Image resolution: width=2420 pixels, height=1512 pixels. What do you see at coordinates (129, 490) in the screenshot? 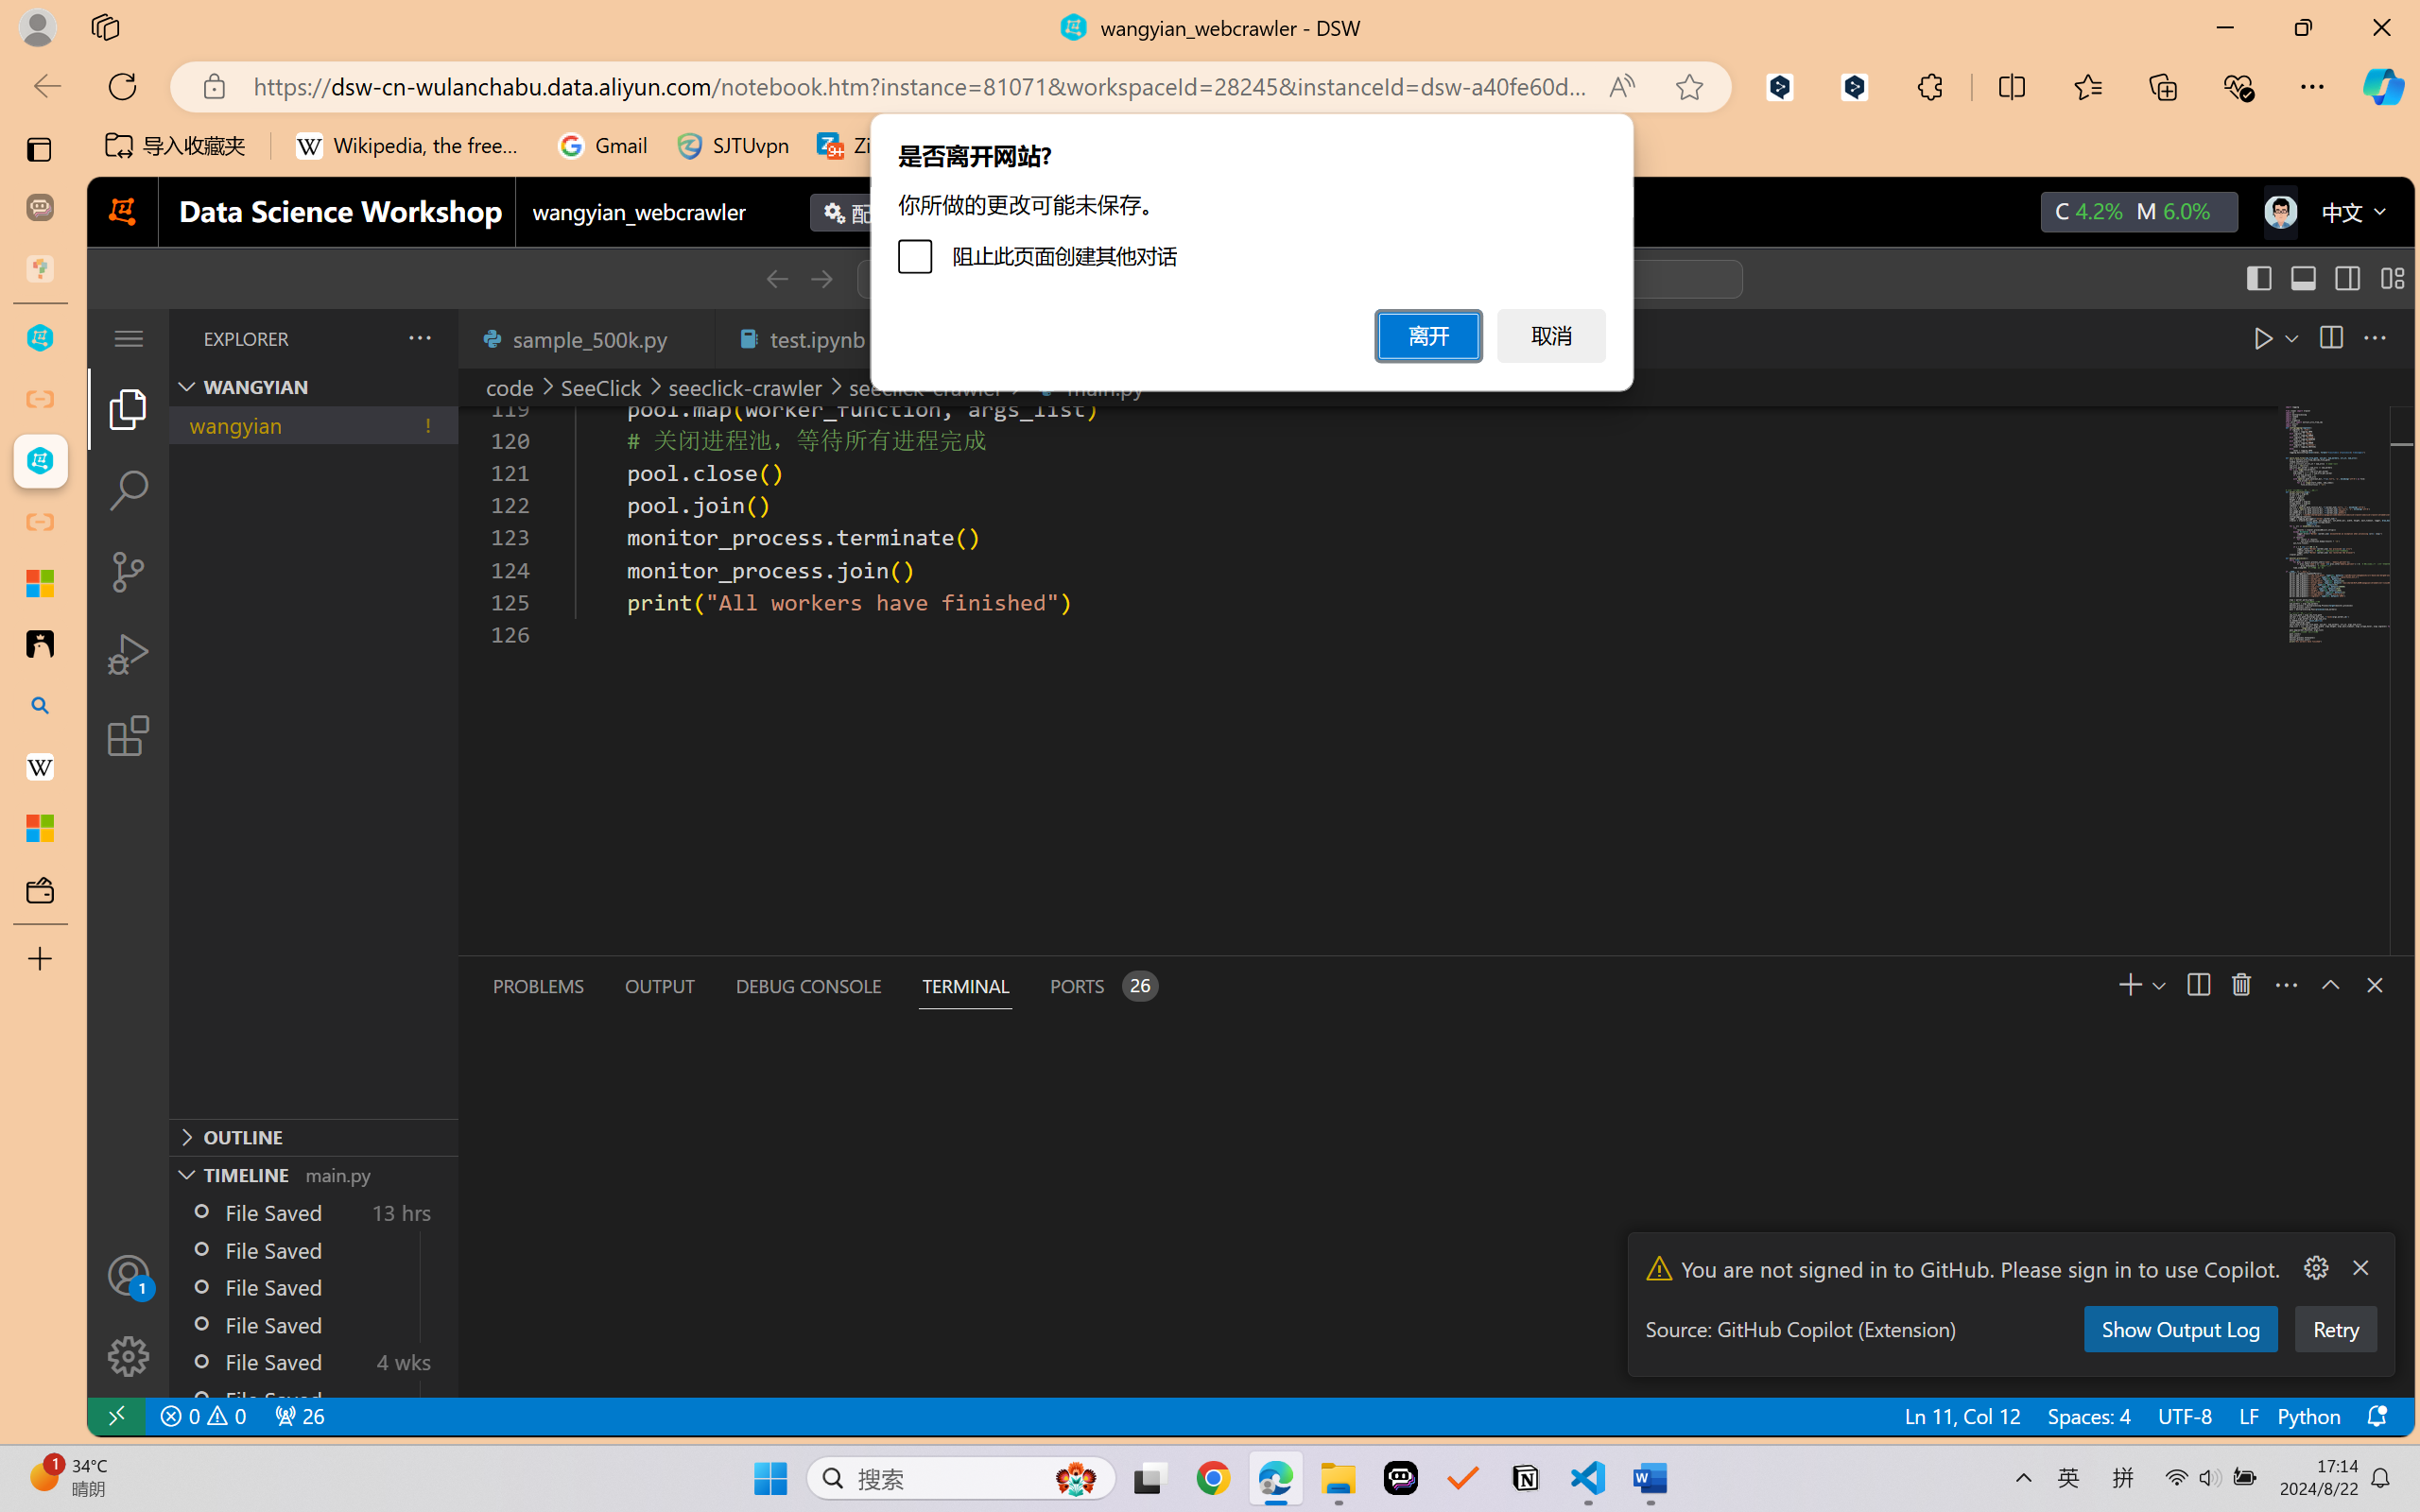
I see `Search (Ctrl+Shift+F)` at bounding box center [129, 490].